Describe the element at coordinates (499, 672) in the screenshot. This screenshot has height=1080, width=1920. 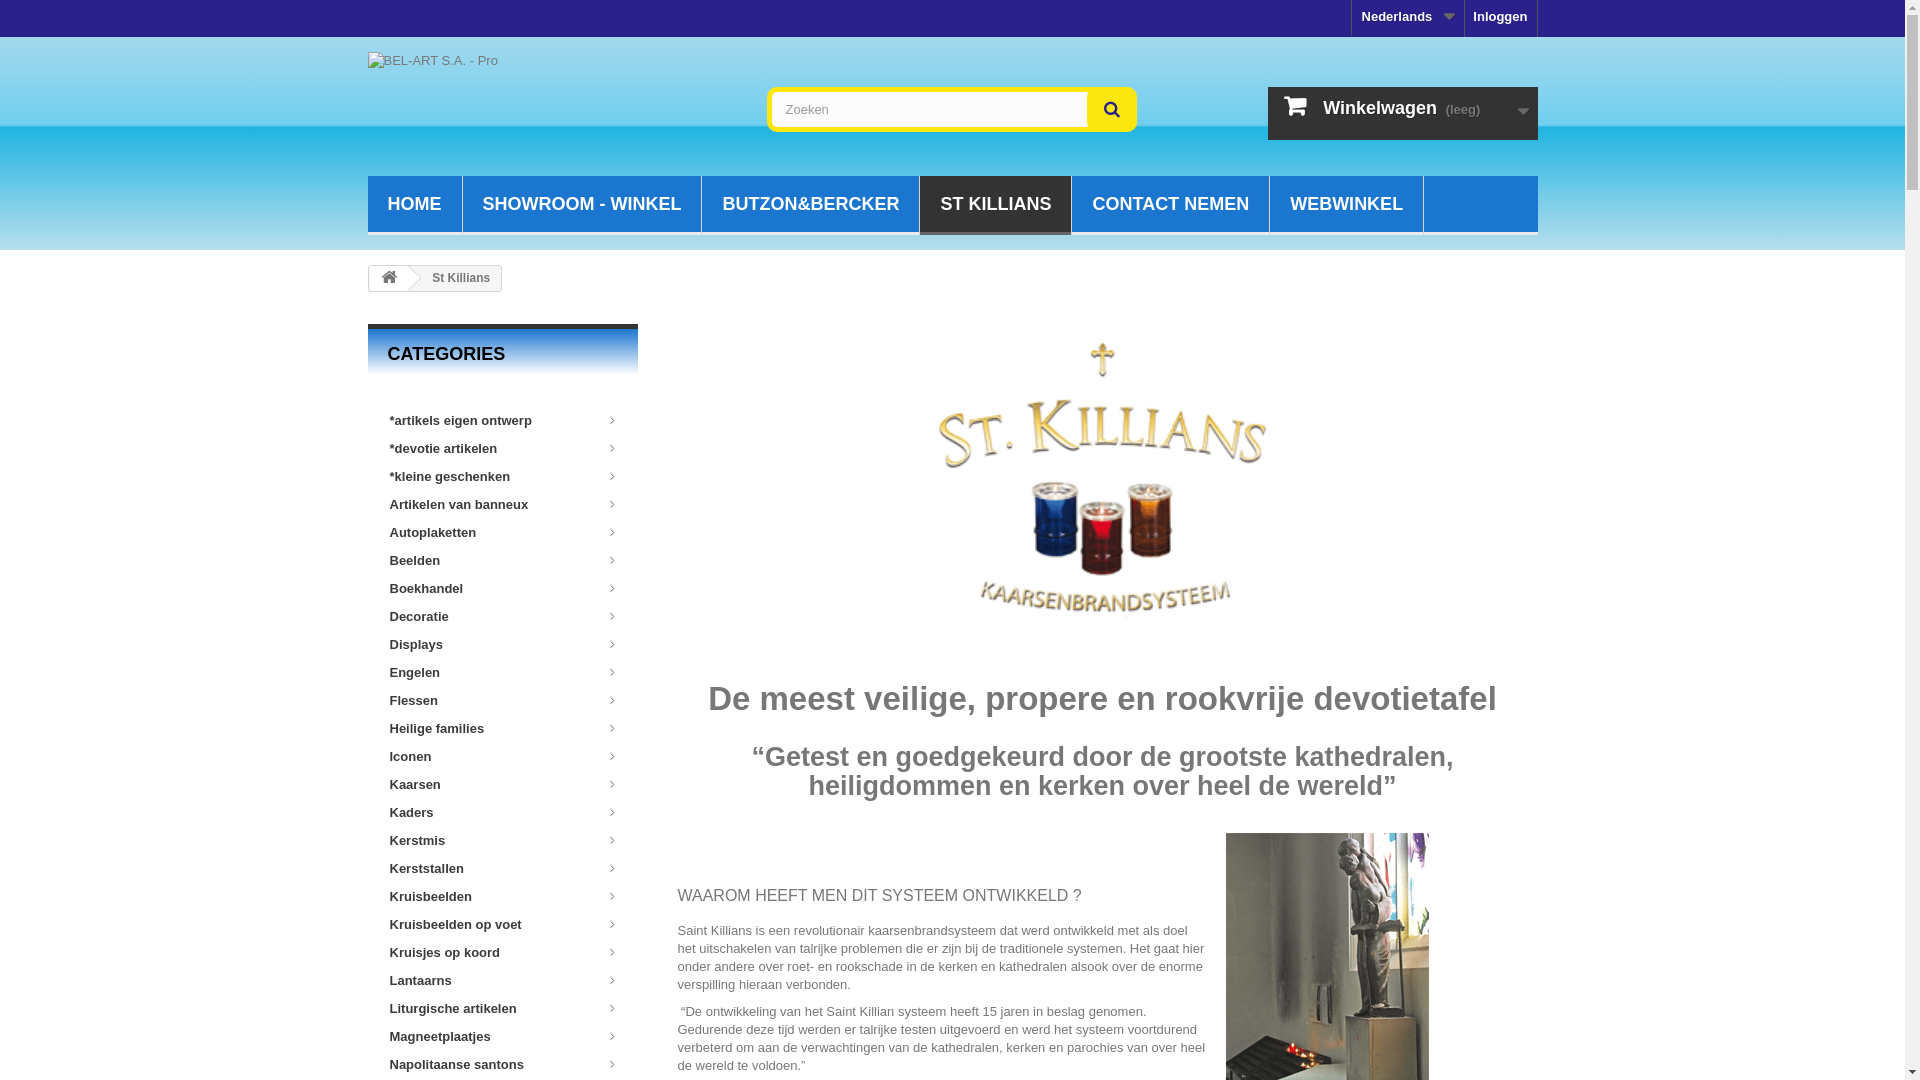
I see `Engelen` at that location.